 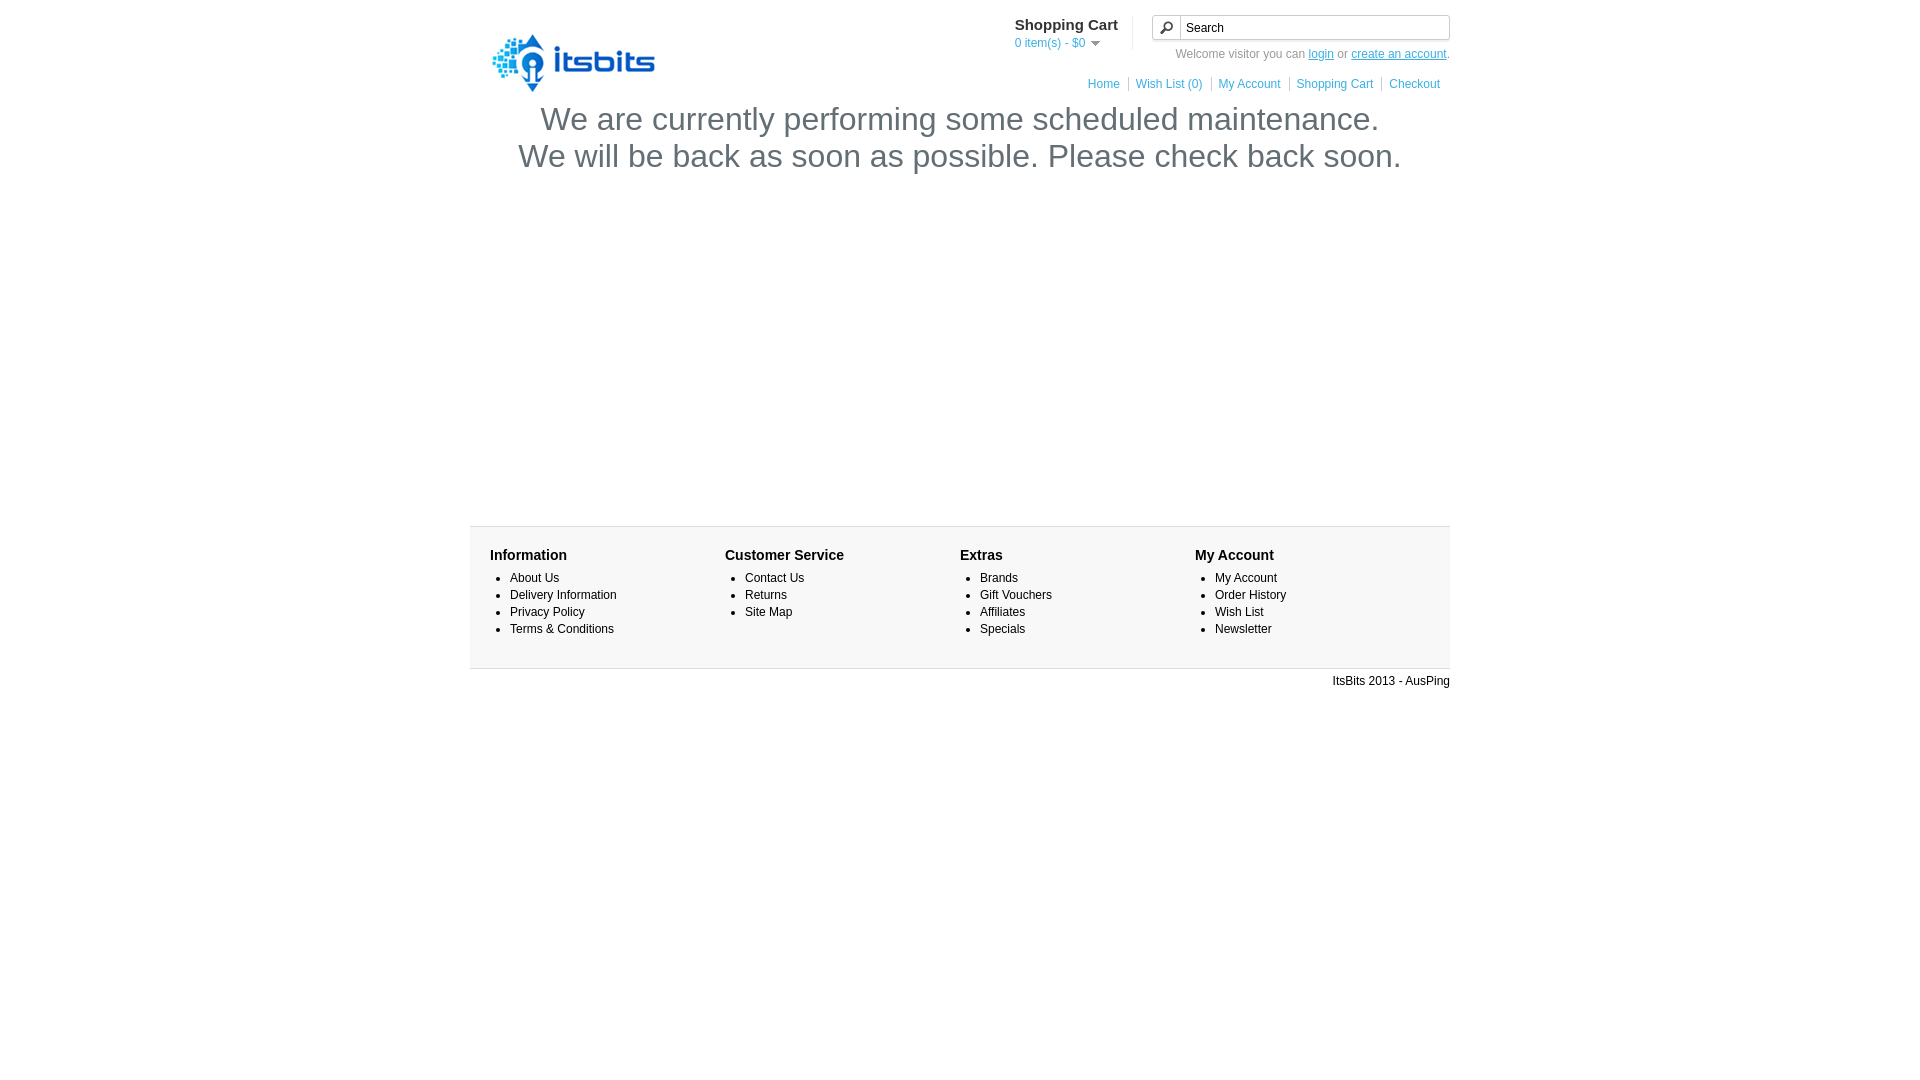 I want to click on Newsletter, so click(x=1244, y=629).